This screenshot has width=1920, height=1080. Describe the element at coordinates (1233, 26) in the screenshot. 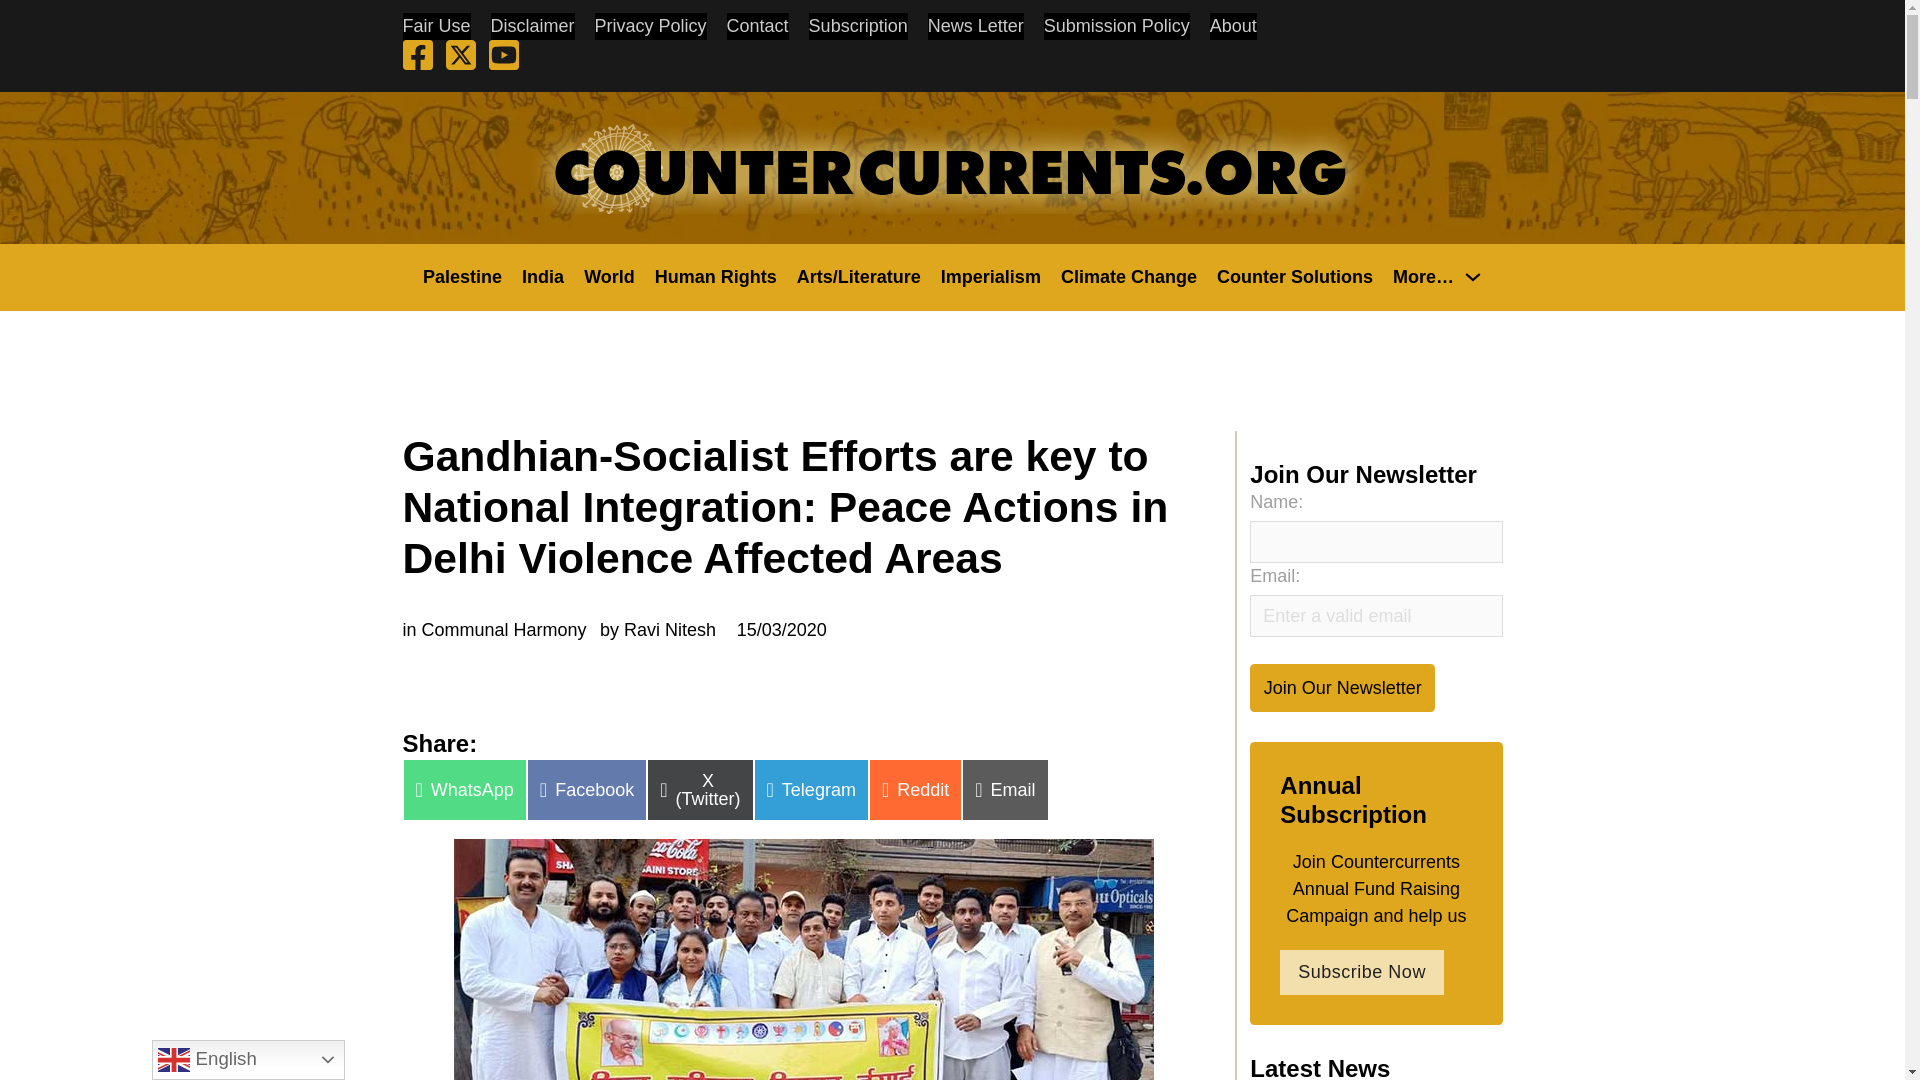

I see `About` at that location.